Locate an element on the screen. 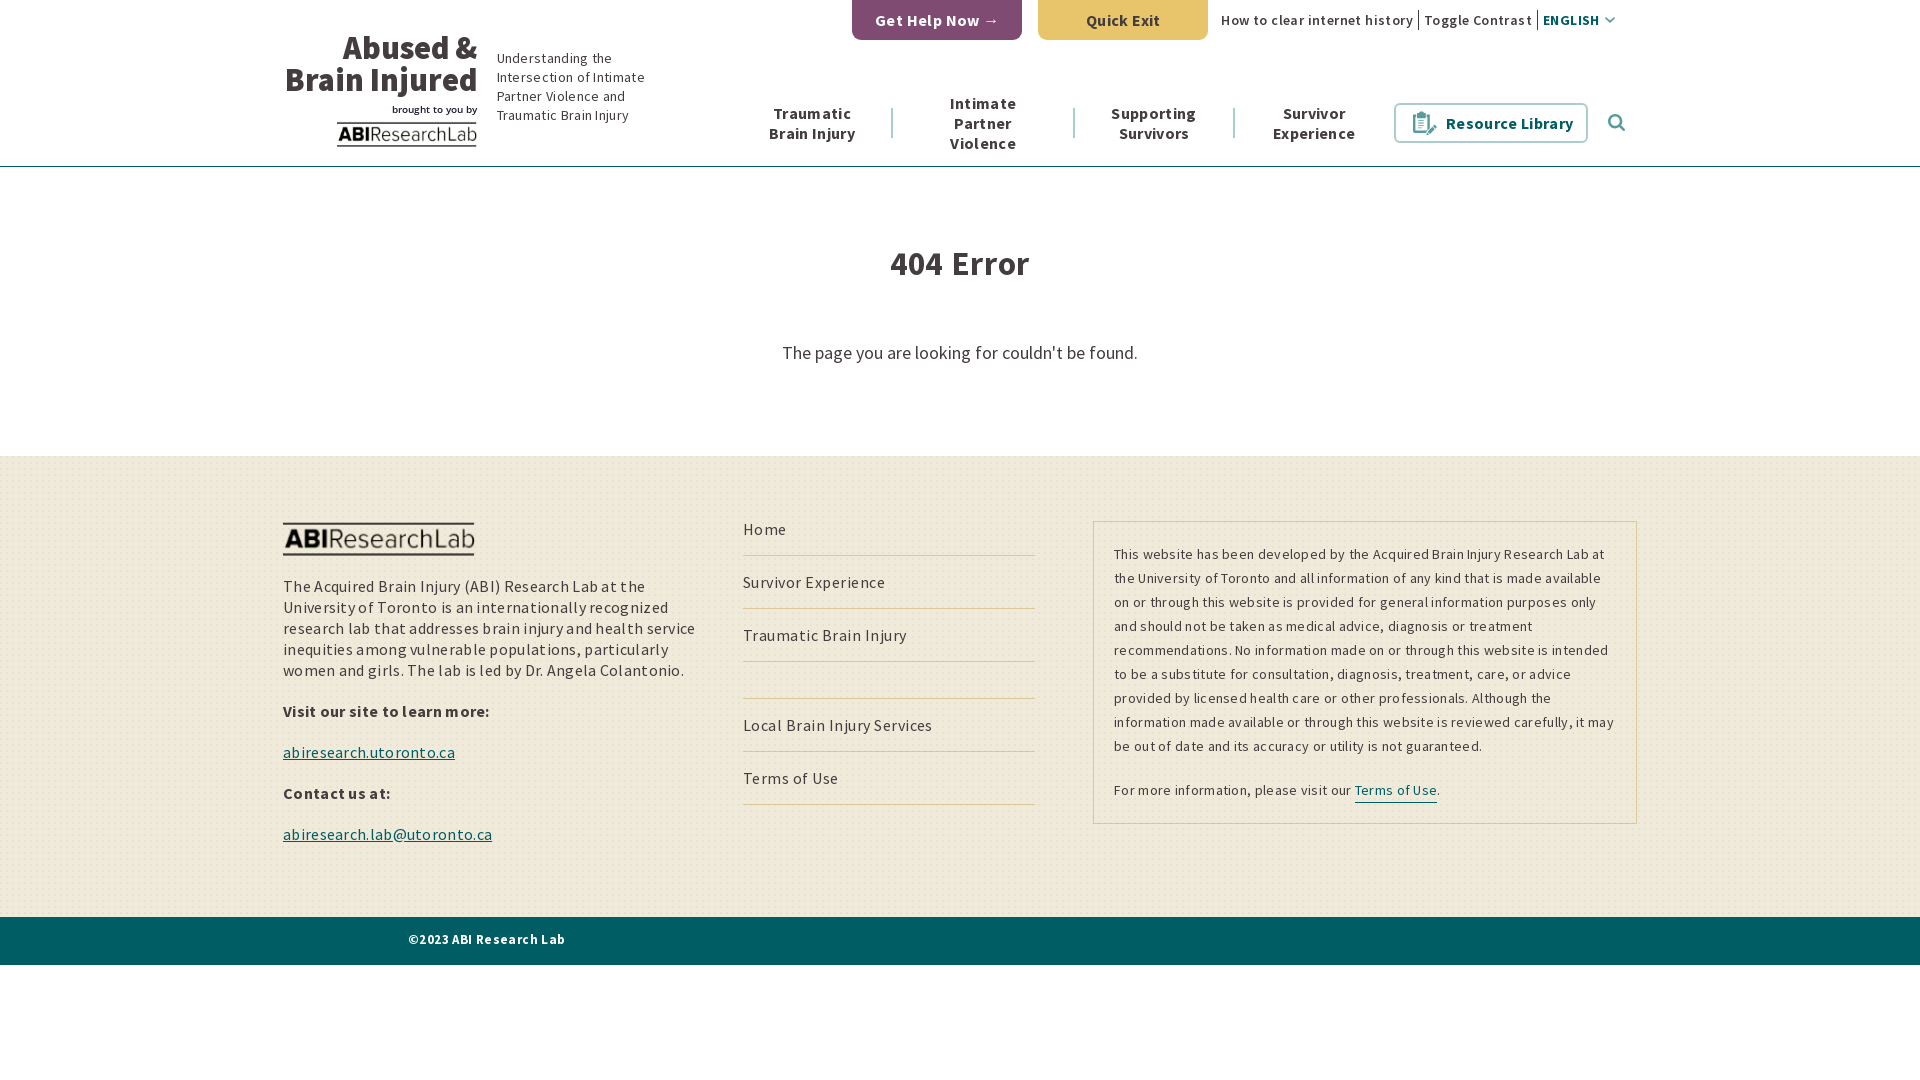  Toggle Search is located at coordinates (1616, 123).